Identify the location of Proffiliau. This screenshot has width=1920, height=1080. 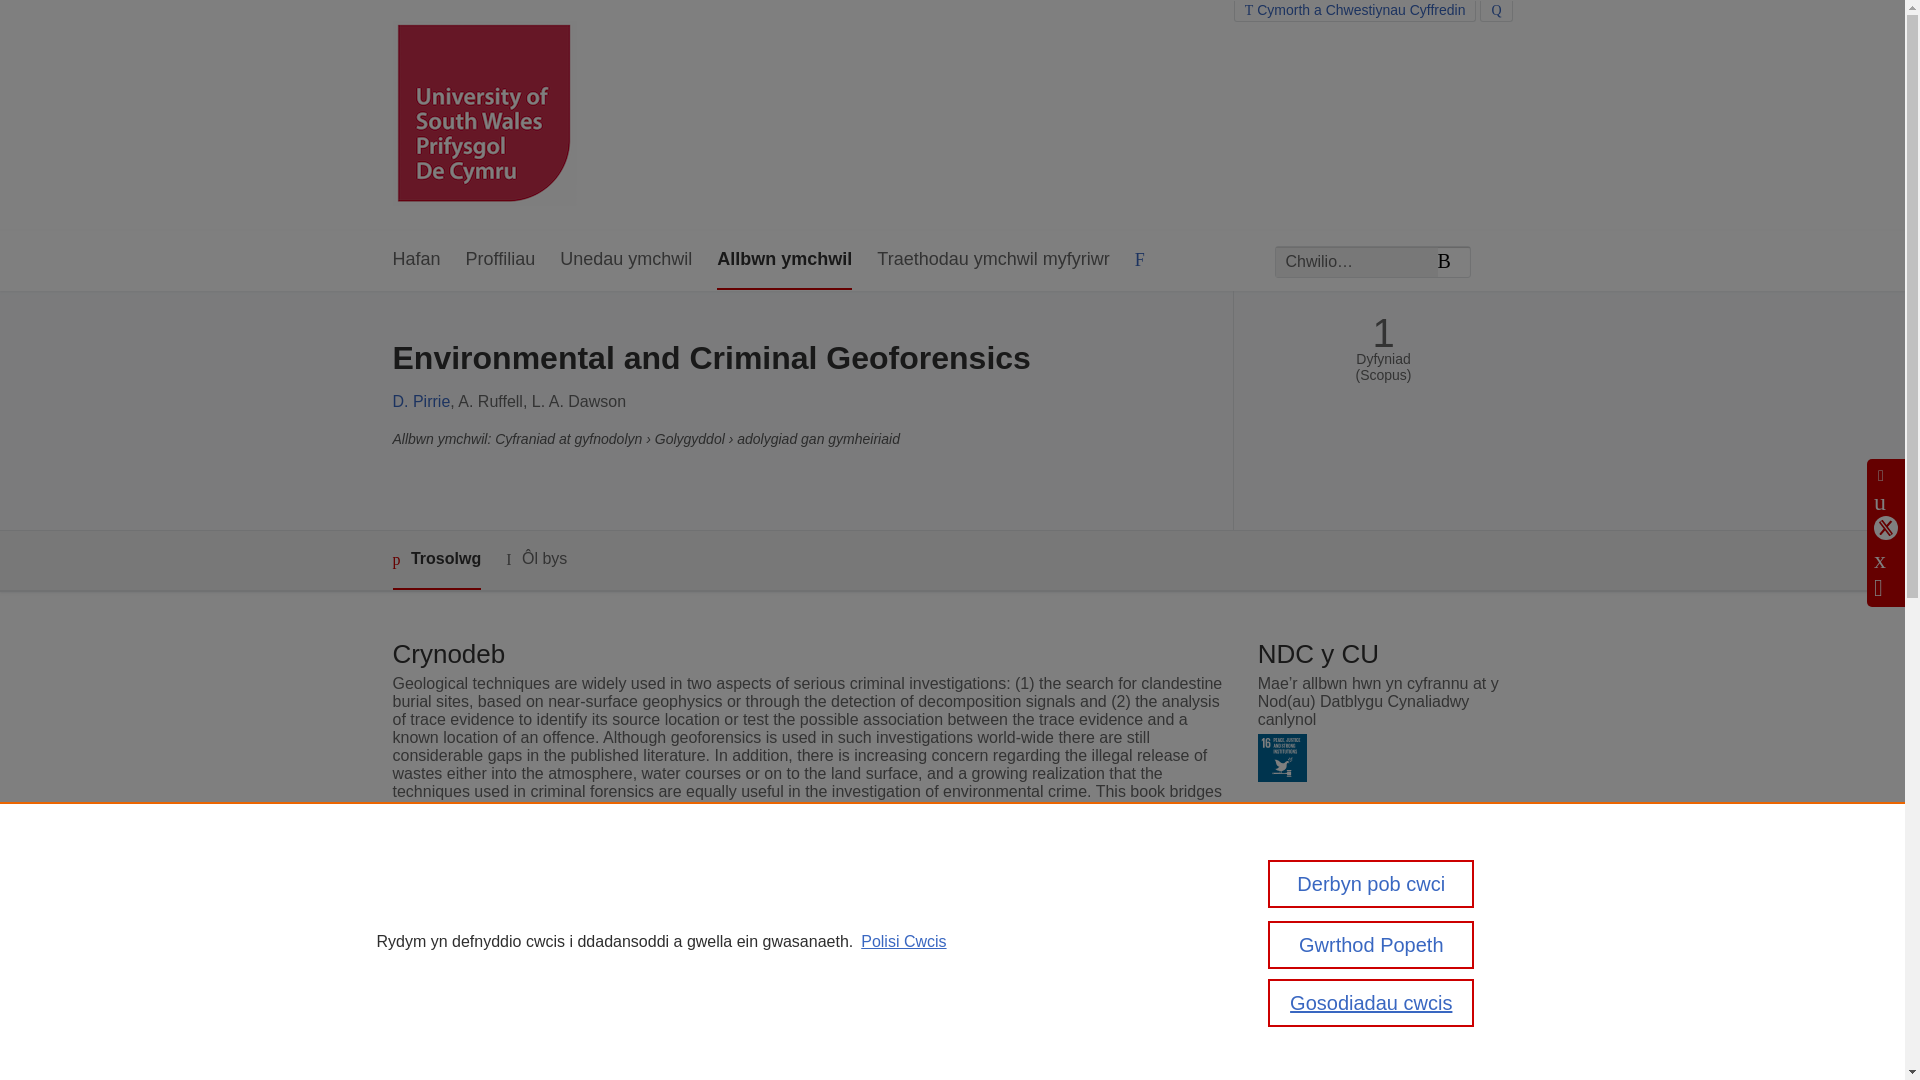
(500, 260).